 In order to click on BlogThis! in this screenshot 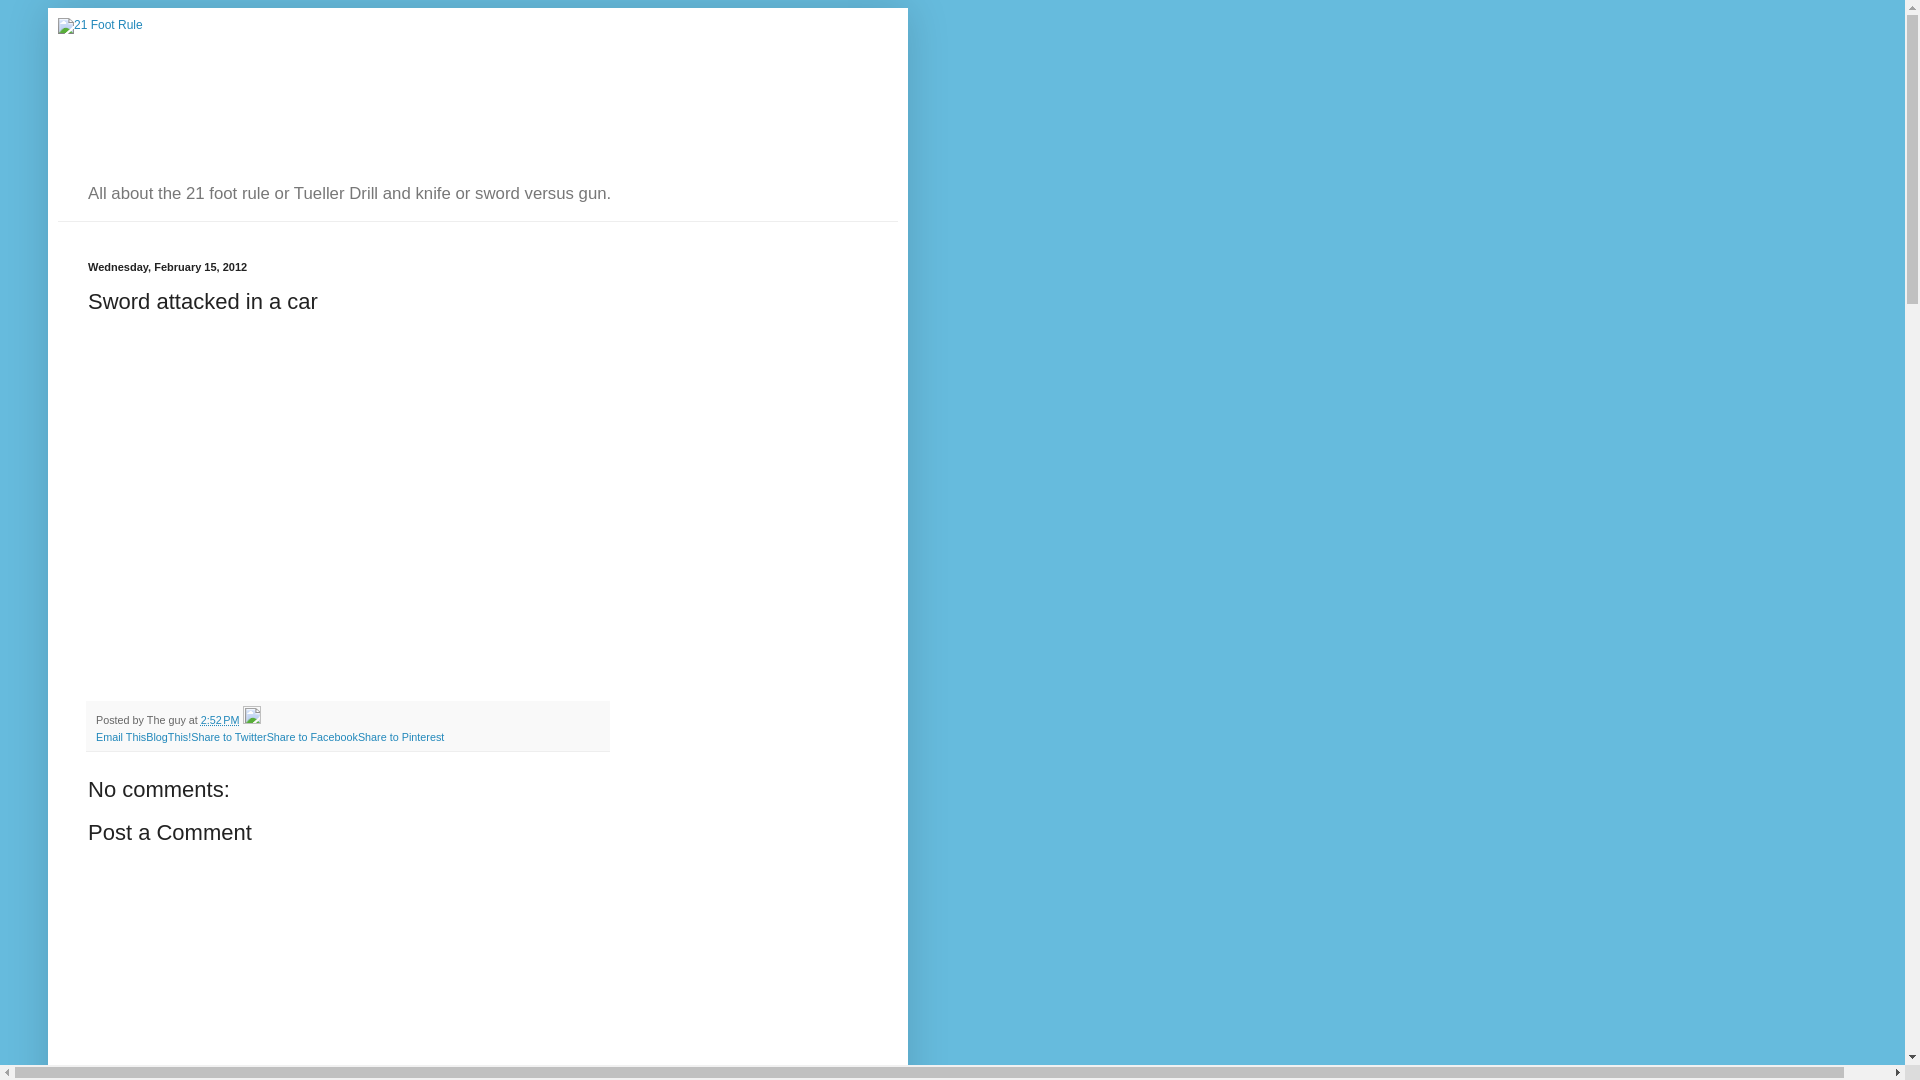, I will do `click(168, 737)`.